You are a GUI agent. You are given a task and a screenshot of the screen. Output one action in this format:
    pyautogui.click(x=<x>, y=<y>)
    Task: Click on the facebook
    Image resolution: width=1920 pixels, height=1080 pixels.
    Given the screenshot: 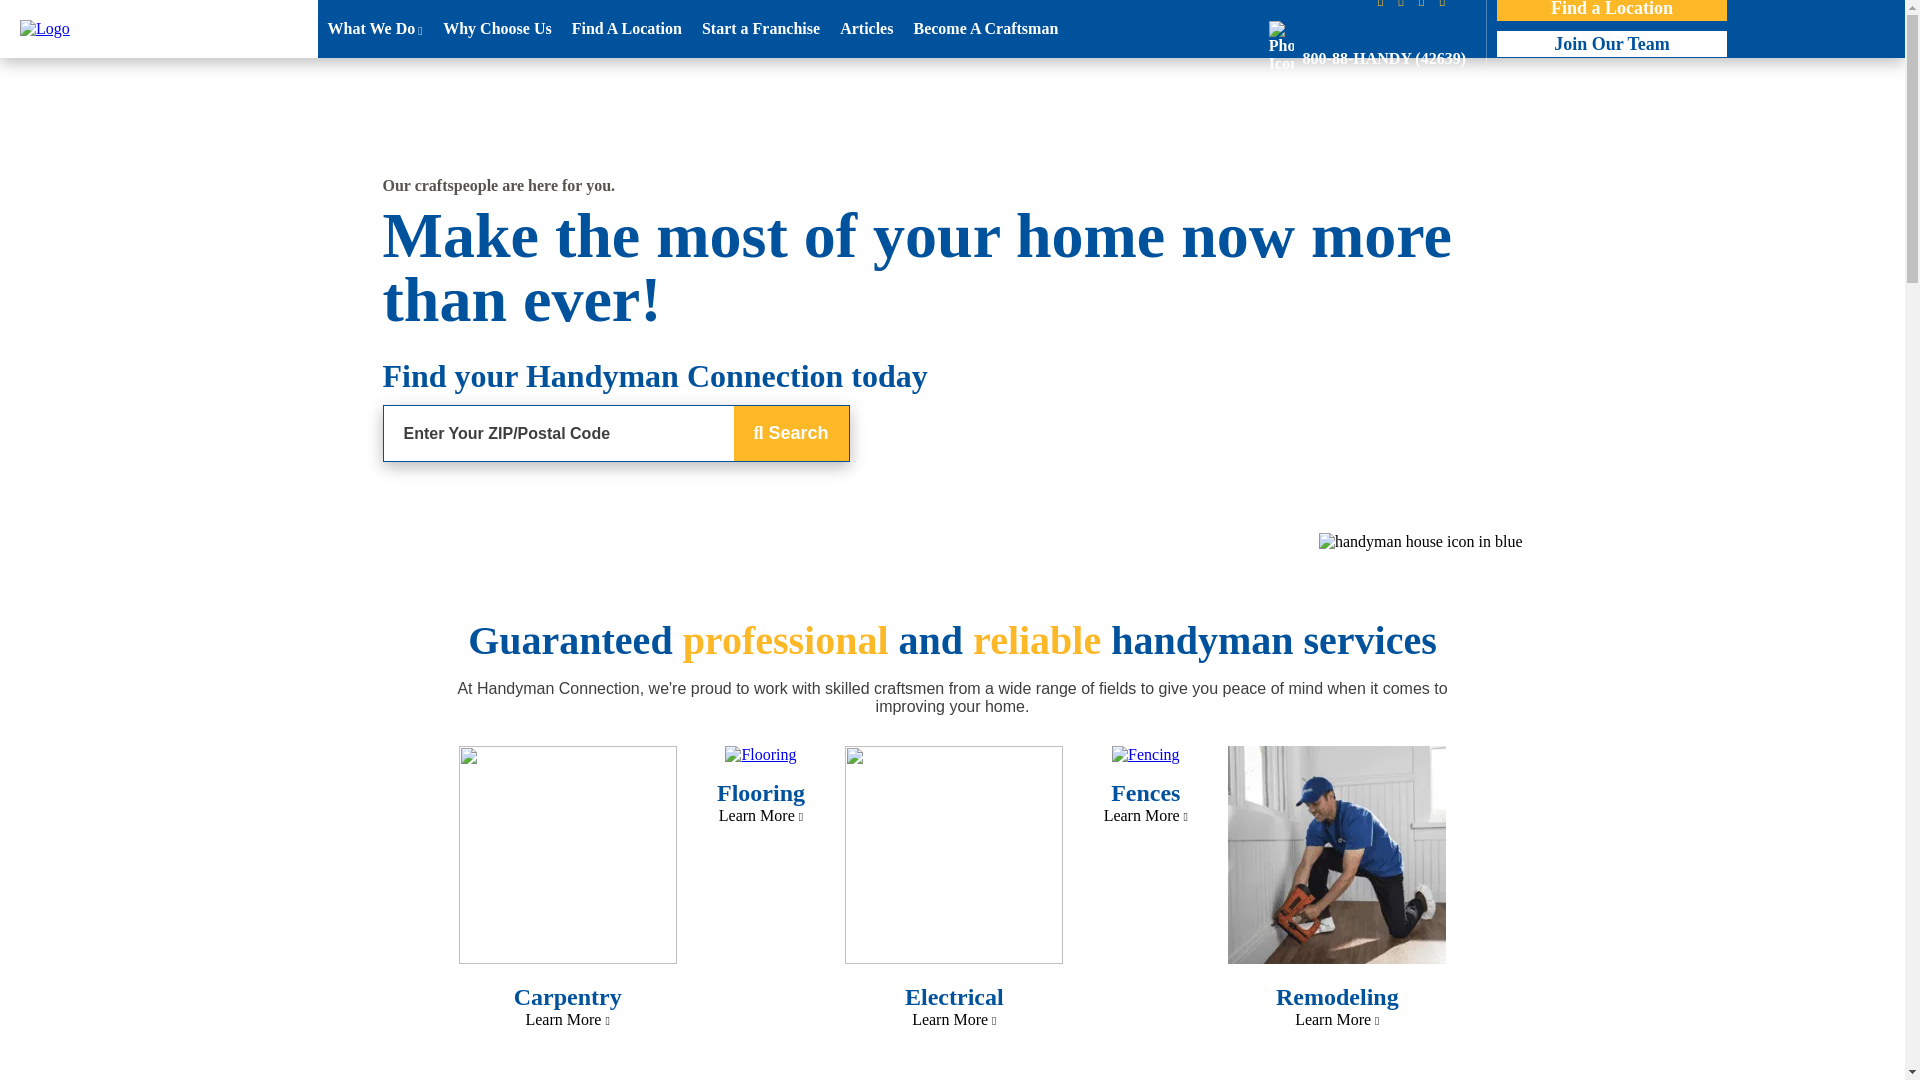 What is the action you would take?
    pyautogui.click(x=1386, y=4)
    